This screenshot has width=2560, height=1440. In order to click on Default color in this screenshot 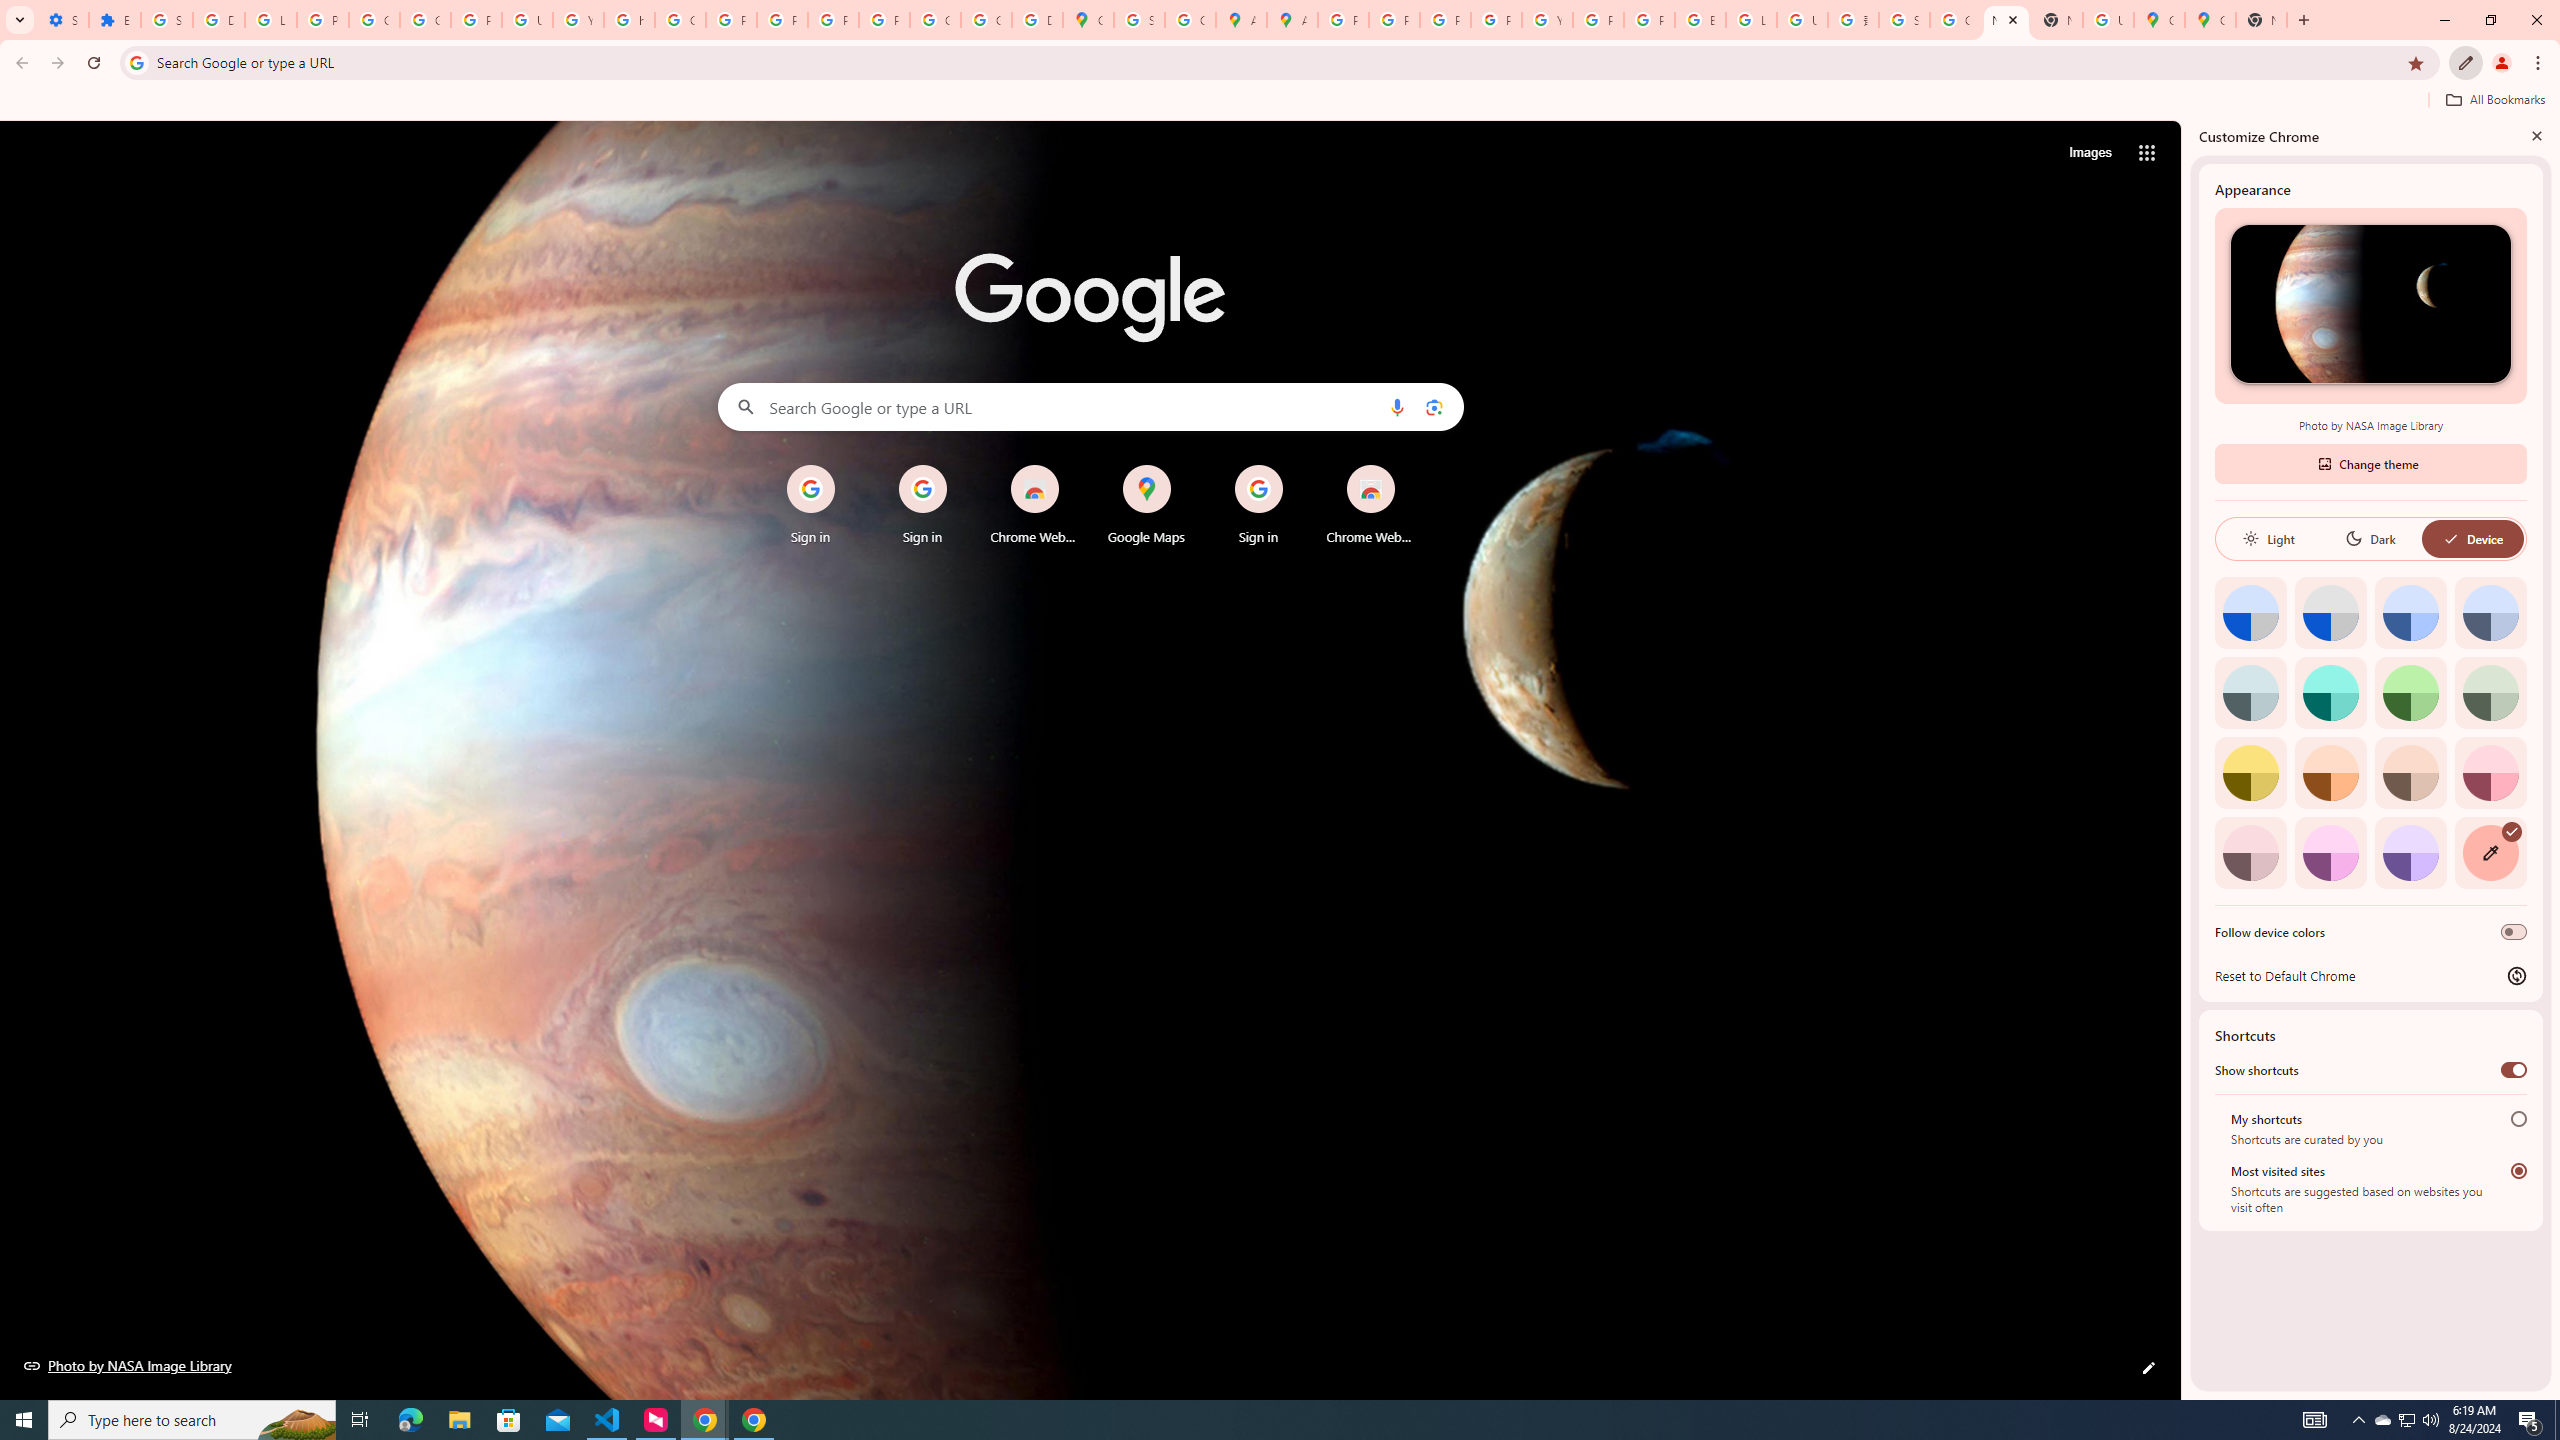, I will do `click(2250, 612)`.